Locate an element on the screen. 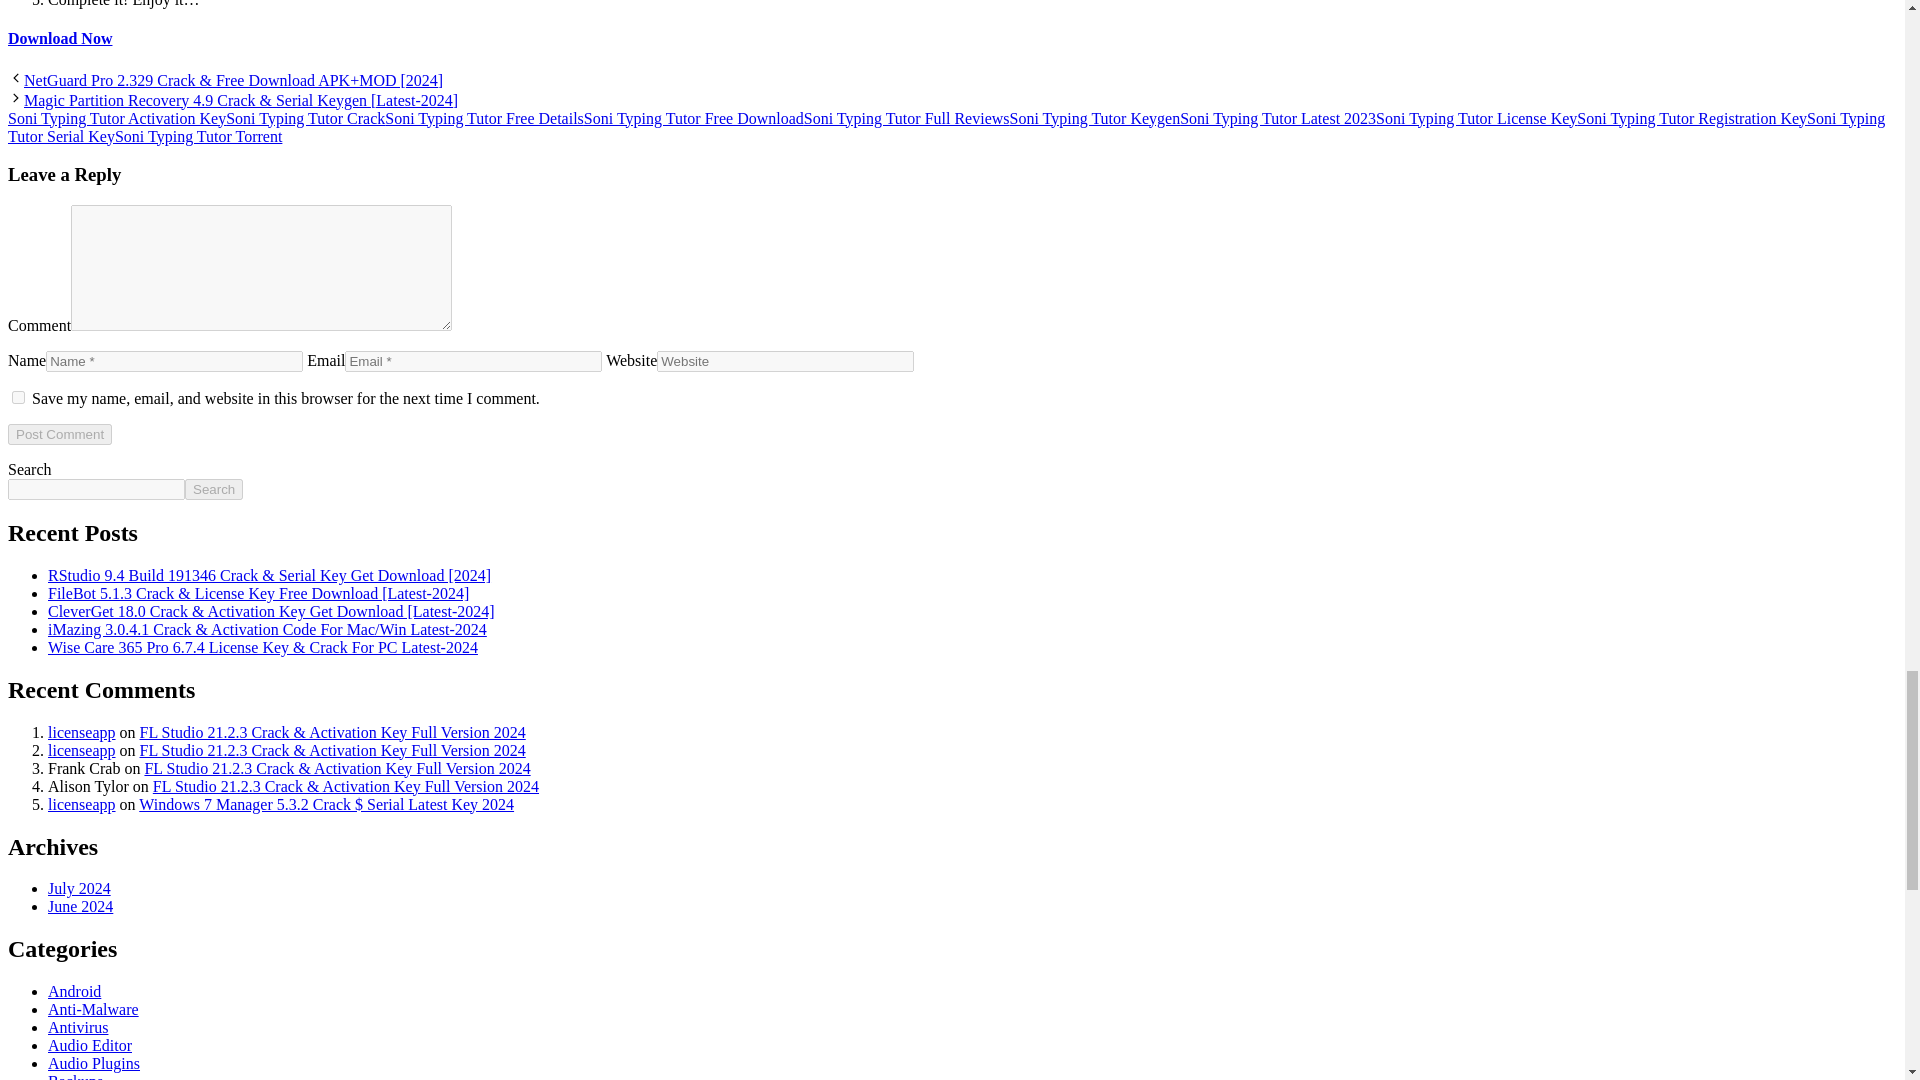 The width and height of the screenshot is (1920, 1080). Soni Typing Tutor Keygen is located at coordinates (1094, 118).